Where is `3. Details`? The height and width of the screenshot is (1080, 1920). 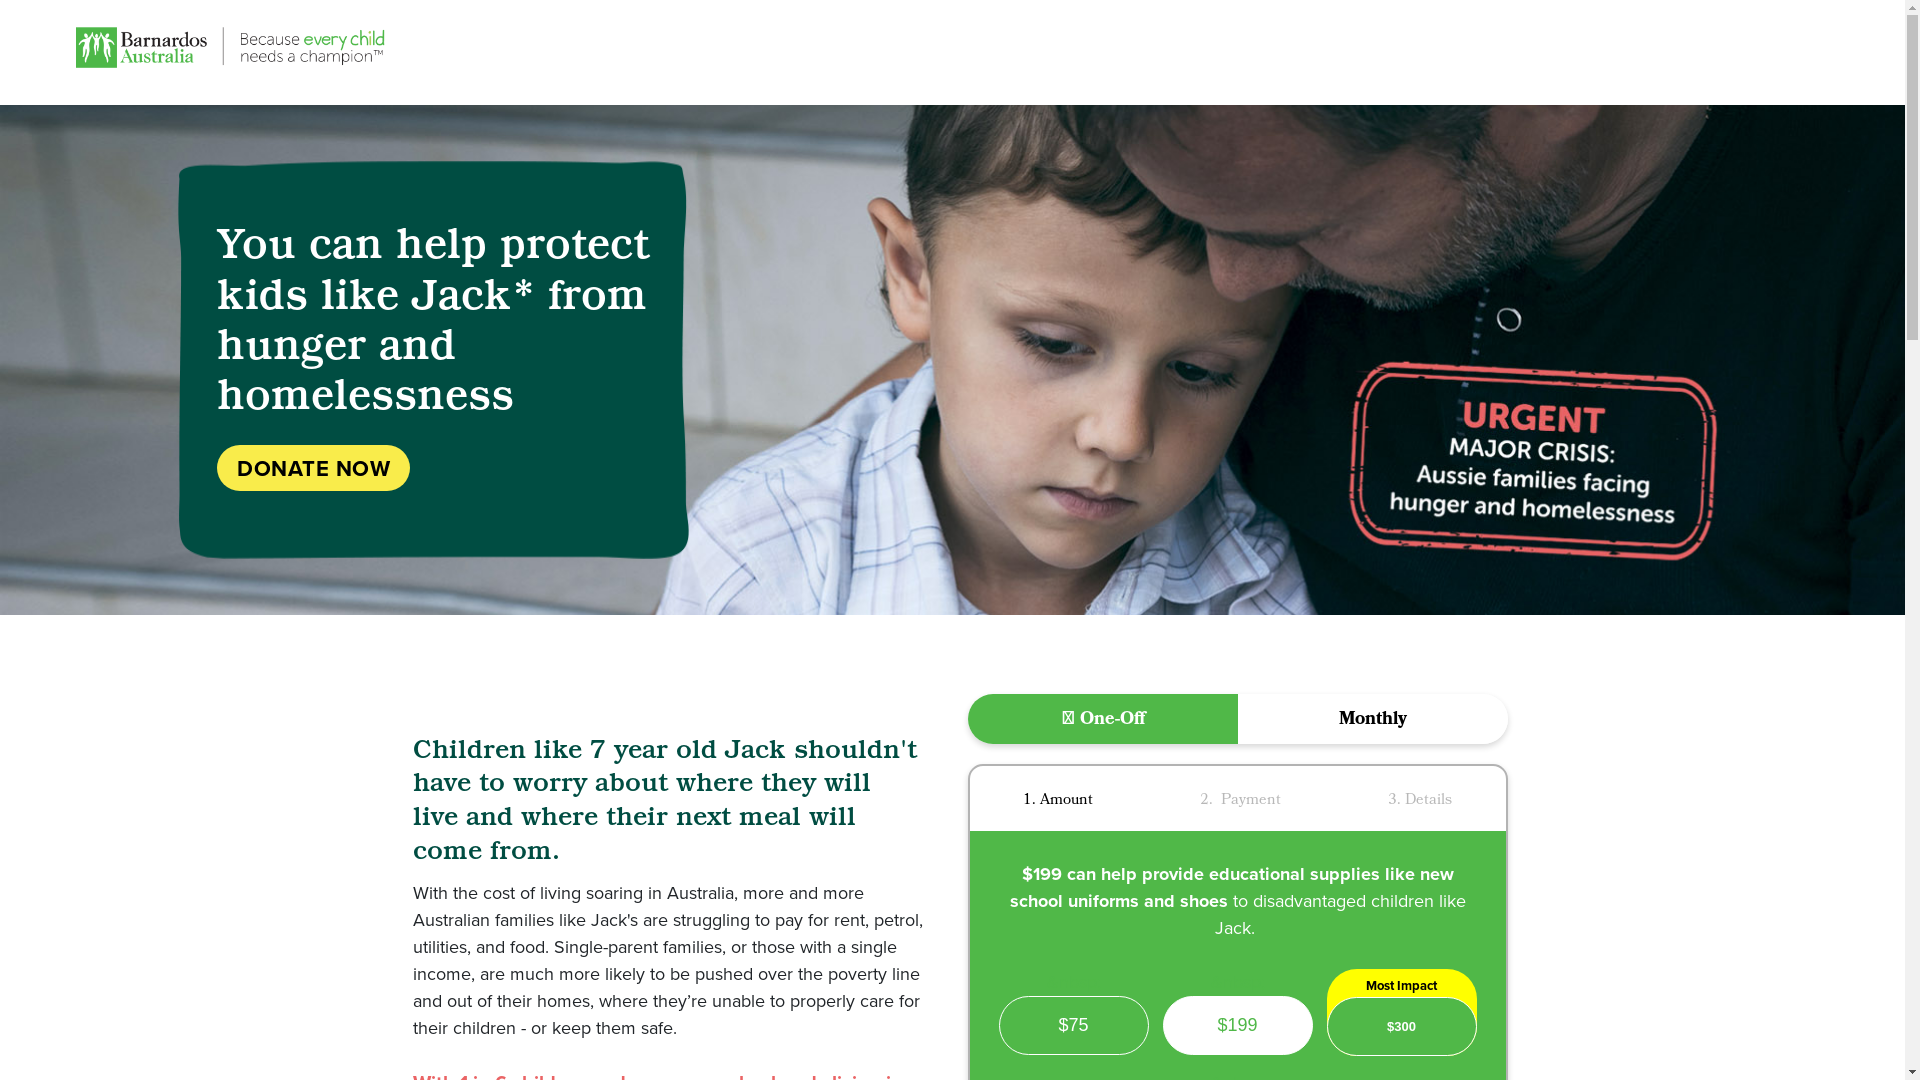
3. Details is located at coordinates (1420, 799).